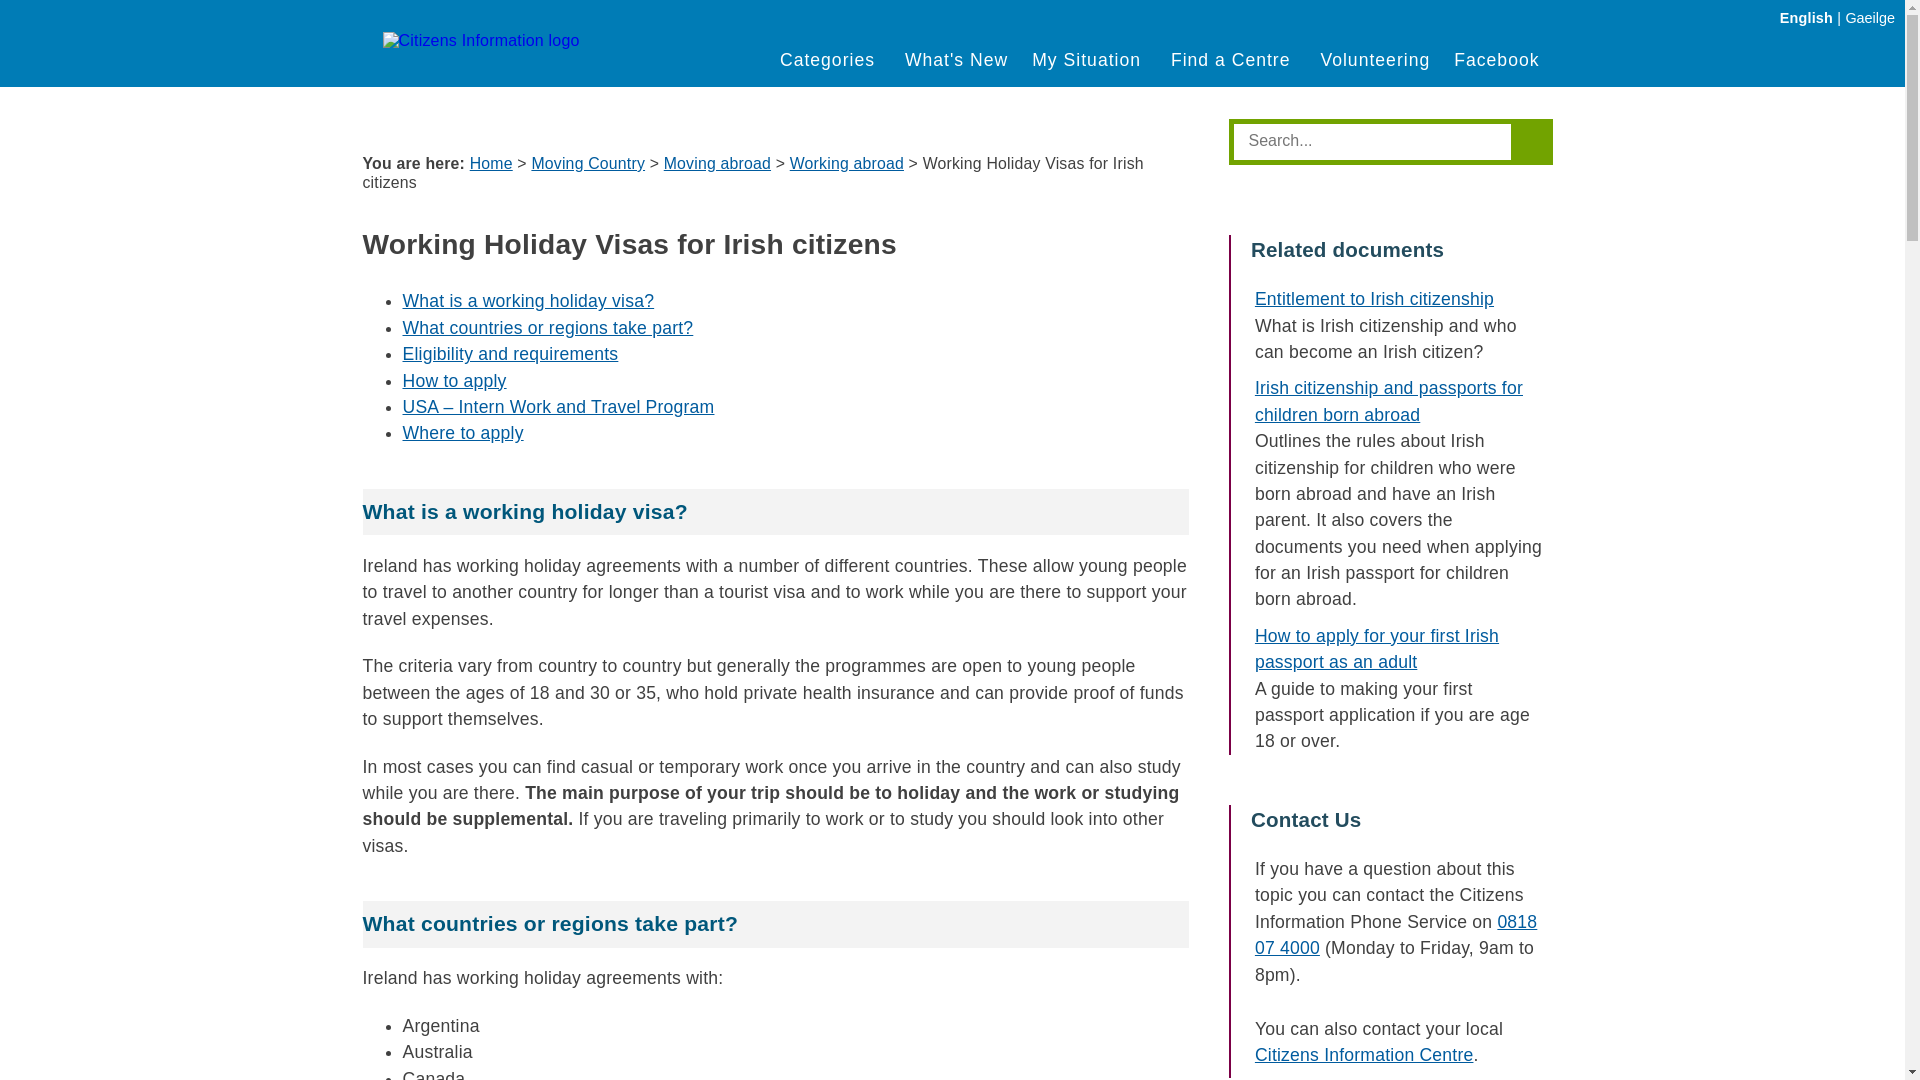 The width and height of the screenshot is (1920, 1080). I want to click on What's New, so click(956, 60).